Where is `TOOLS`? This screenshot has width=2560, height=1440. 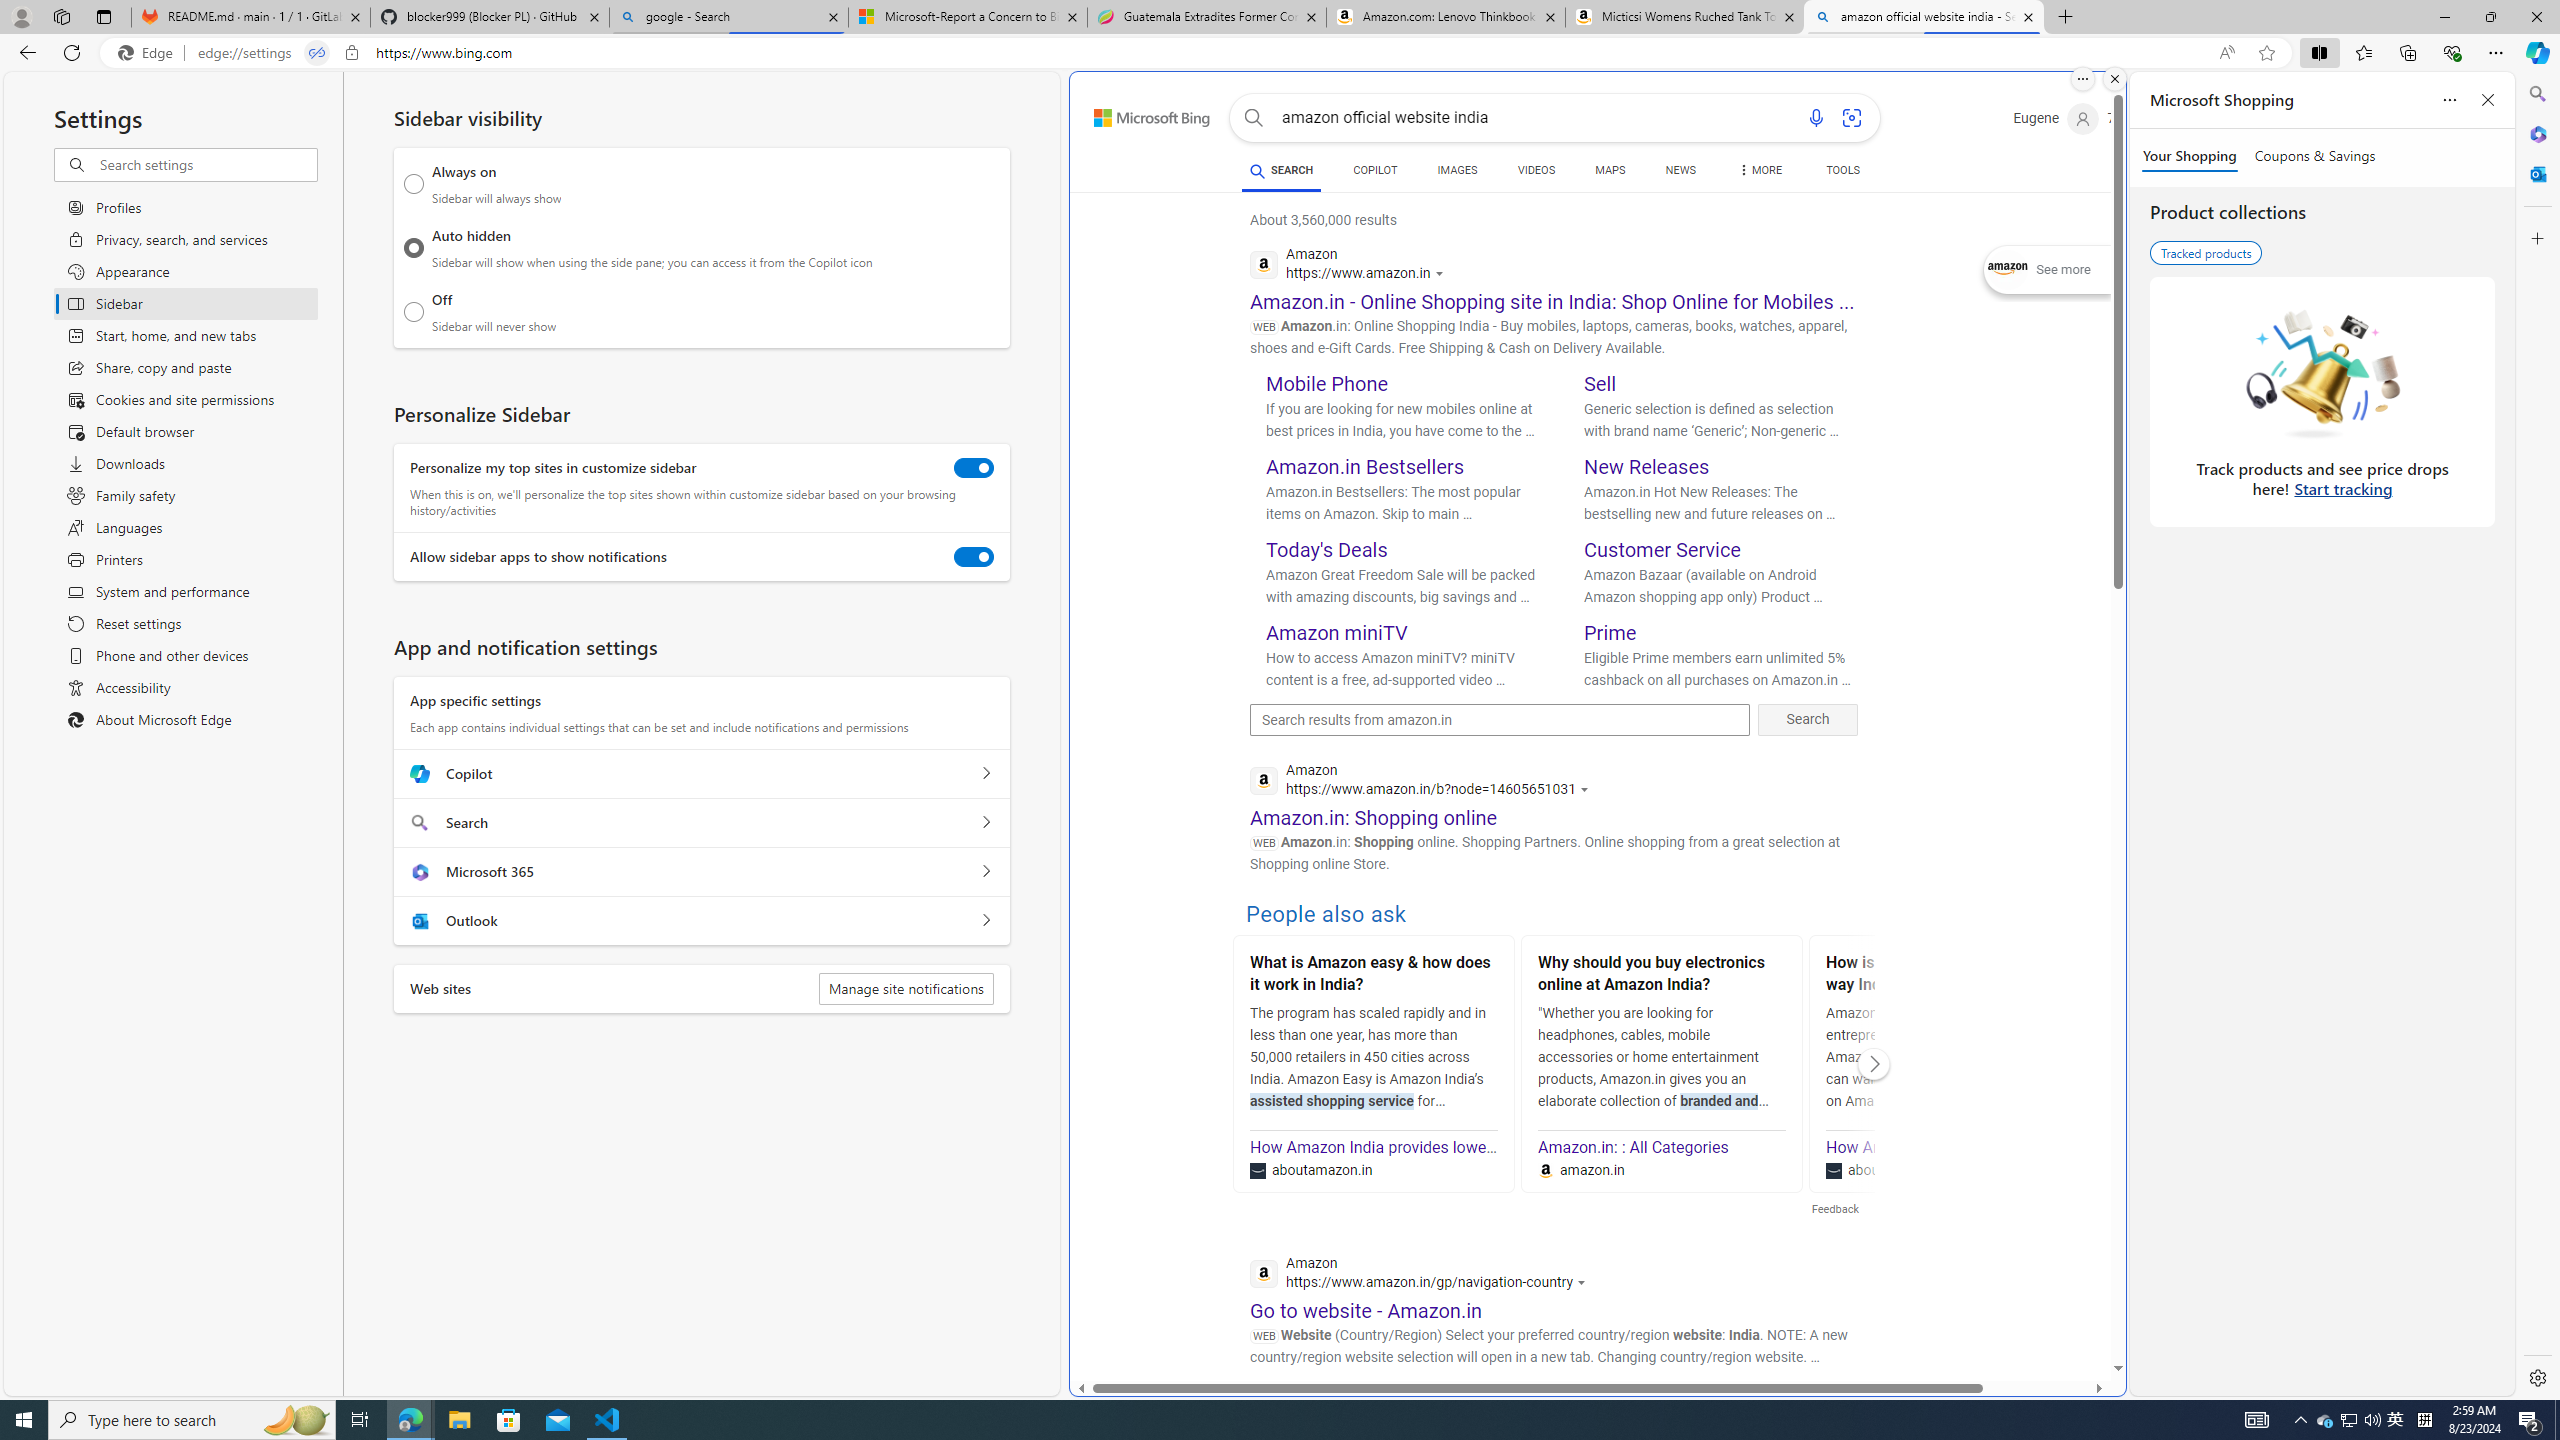 TOOLS is located at coordinates (1844, 173).